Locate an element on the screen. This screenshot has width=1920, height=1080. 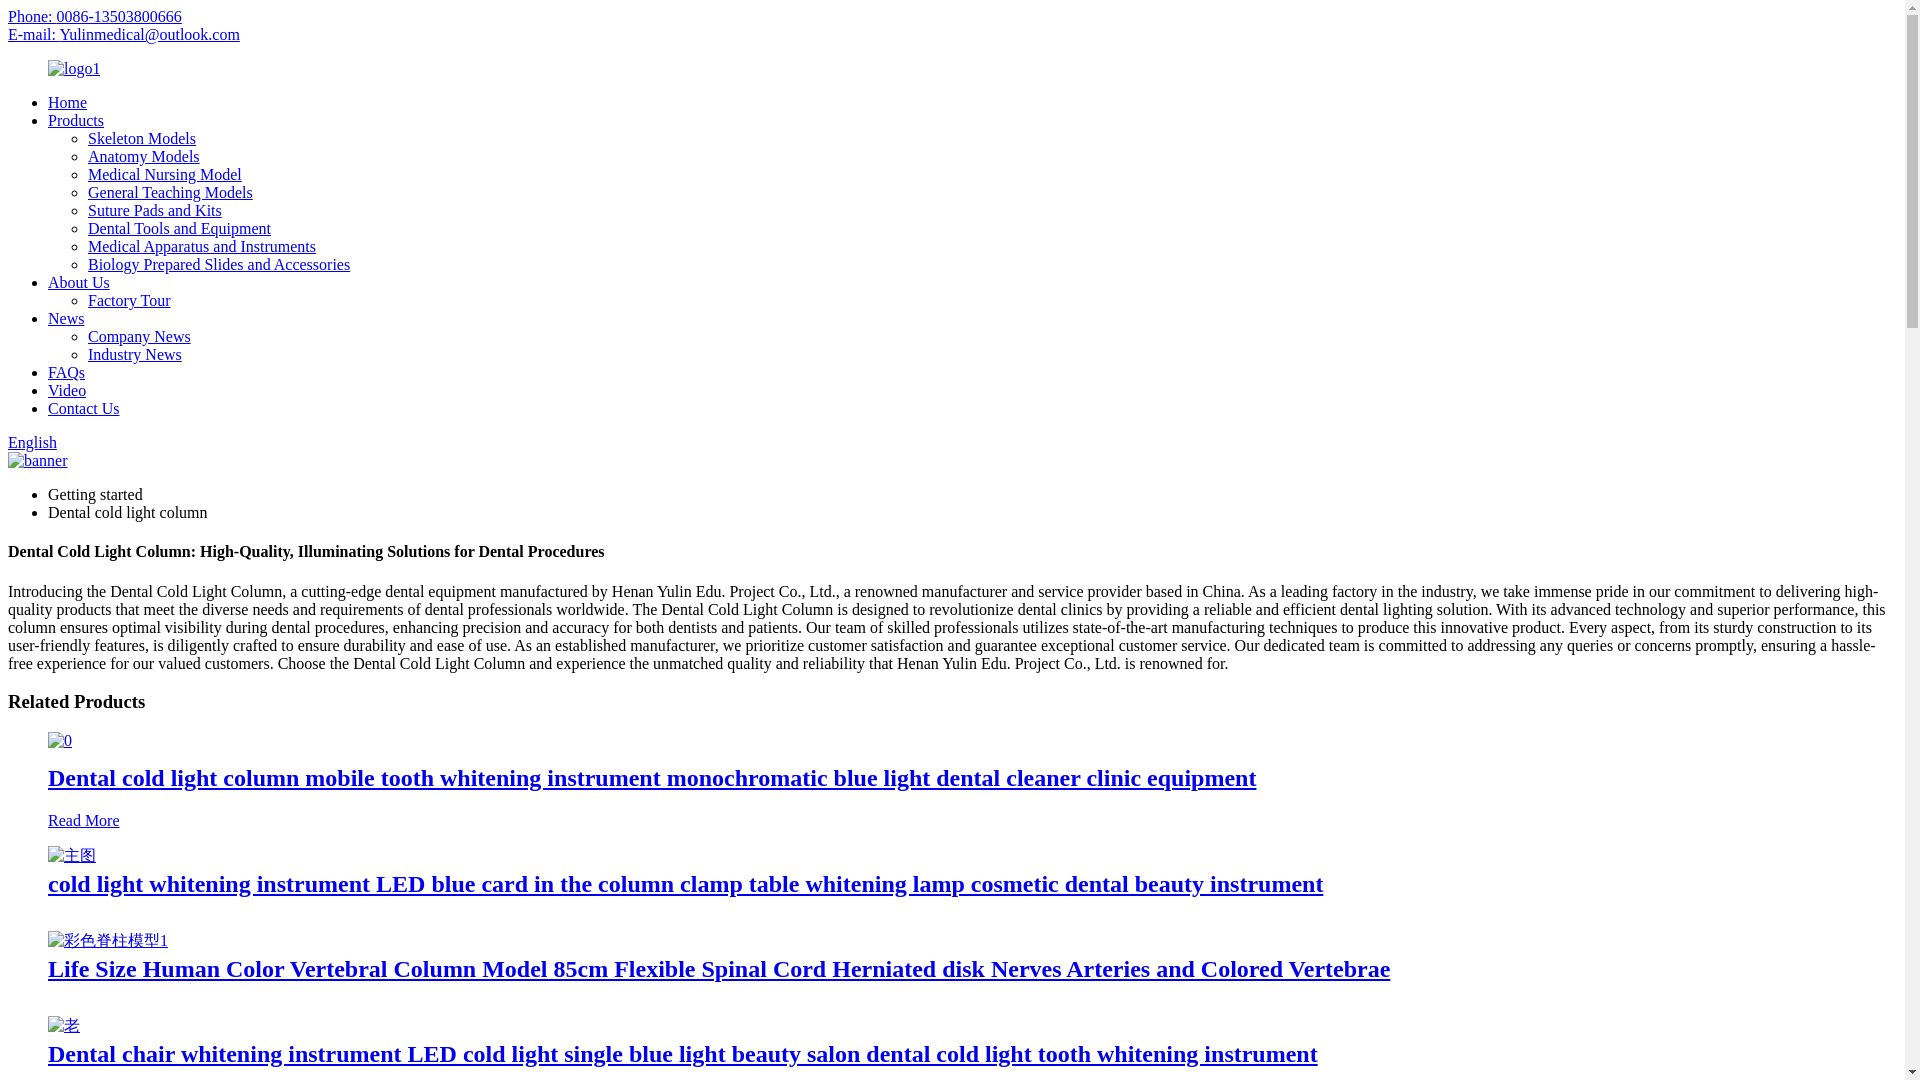
Skeleton Models is located at coordinates (142, 138).